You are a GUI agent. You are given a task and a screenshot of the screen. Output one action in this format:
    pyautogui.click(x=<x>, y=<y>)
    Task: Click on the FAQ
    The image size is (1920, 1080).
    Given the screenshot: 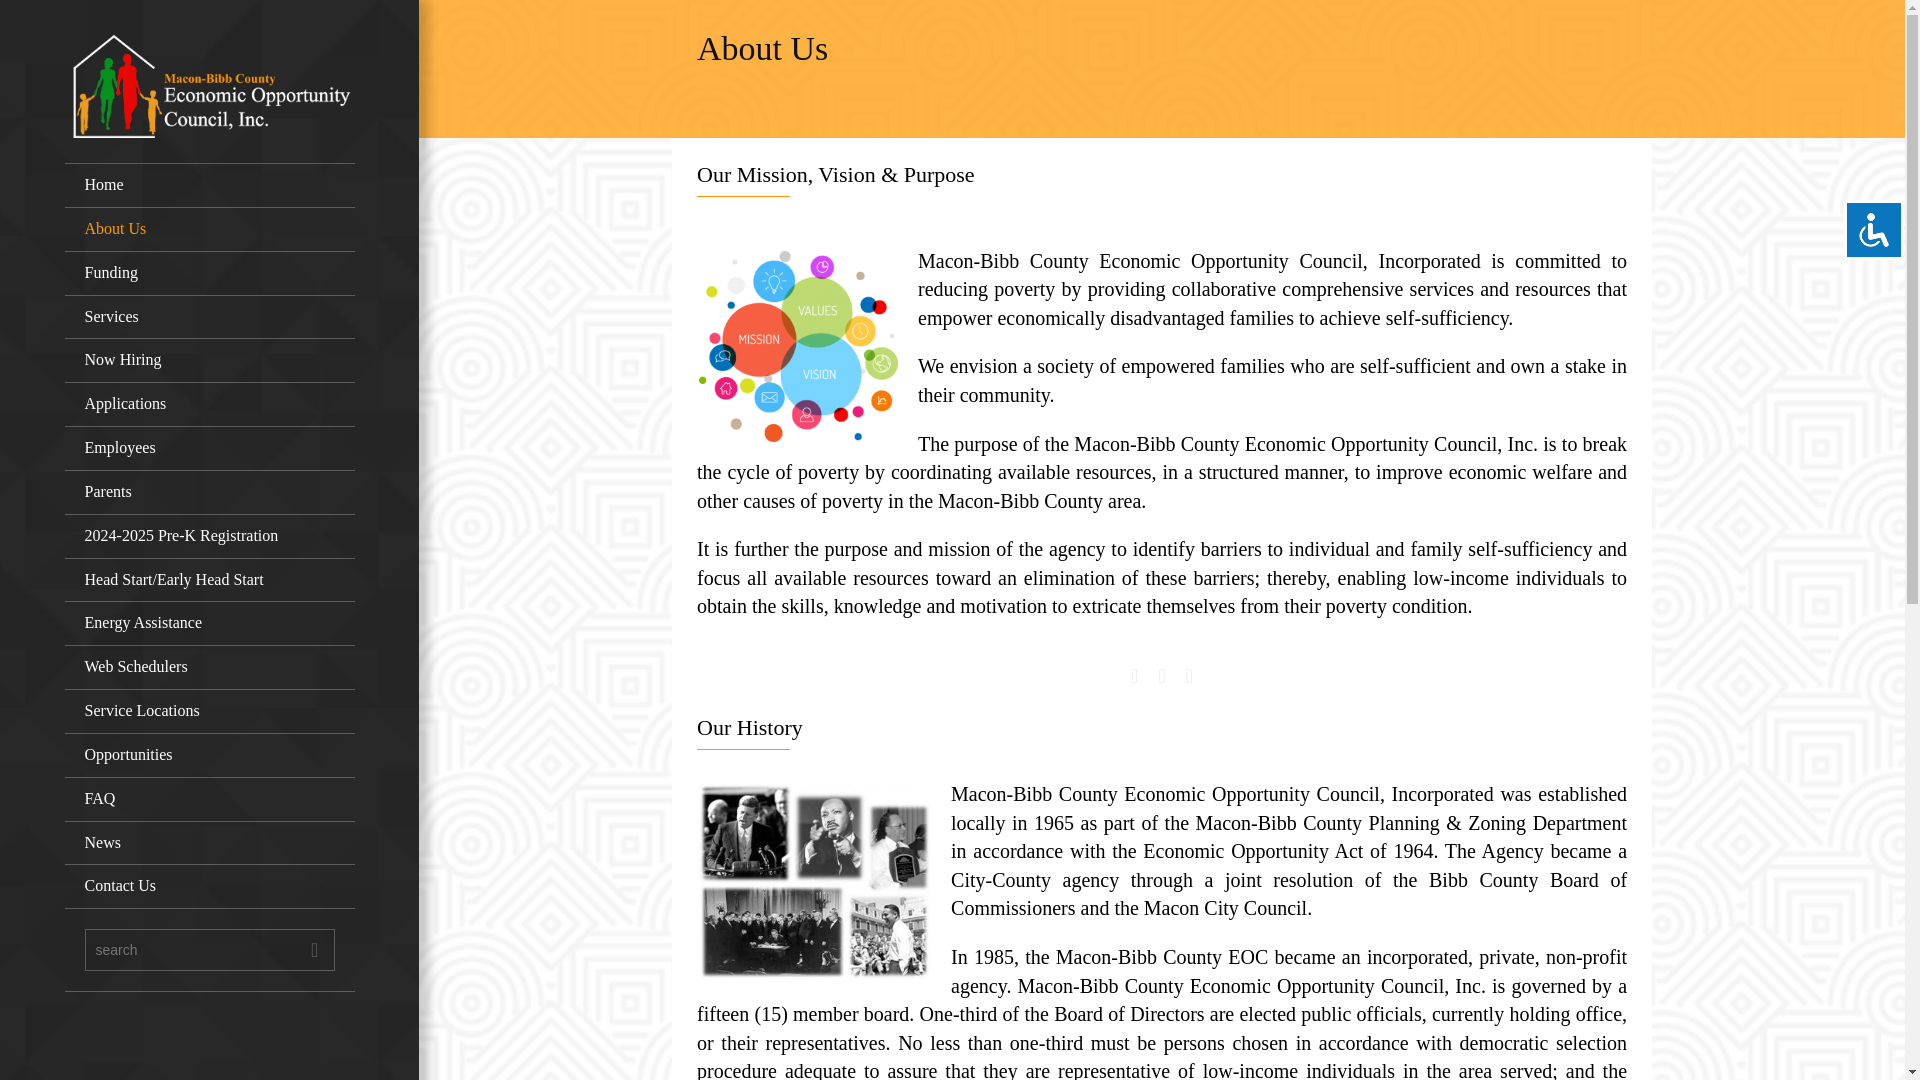 What is the action you would take?
    pyautogui.click(x=210, y=799)
    